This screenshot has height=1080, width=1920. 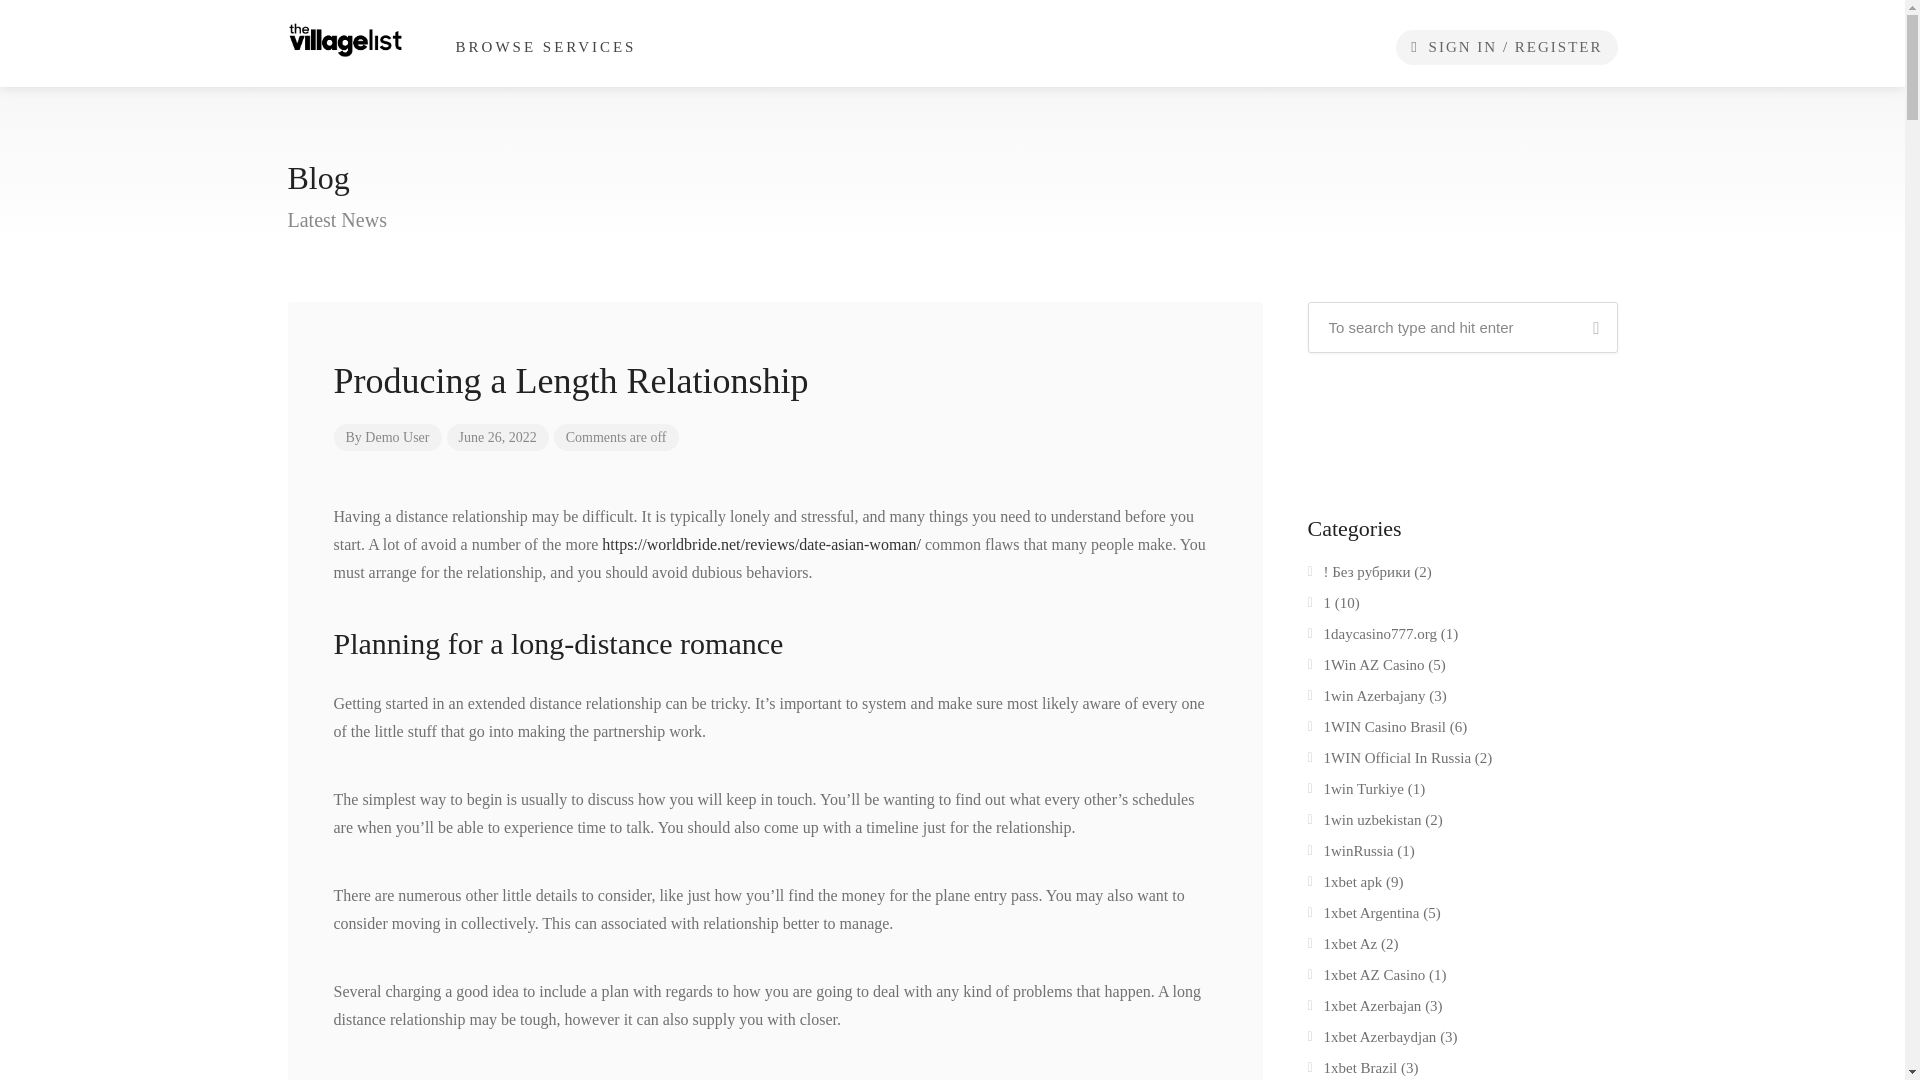 What do you see at coordinates (1342, 948) in the screenshot?
I see `1xbet Az` at bounding box center [1342, 948].